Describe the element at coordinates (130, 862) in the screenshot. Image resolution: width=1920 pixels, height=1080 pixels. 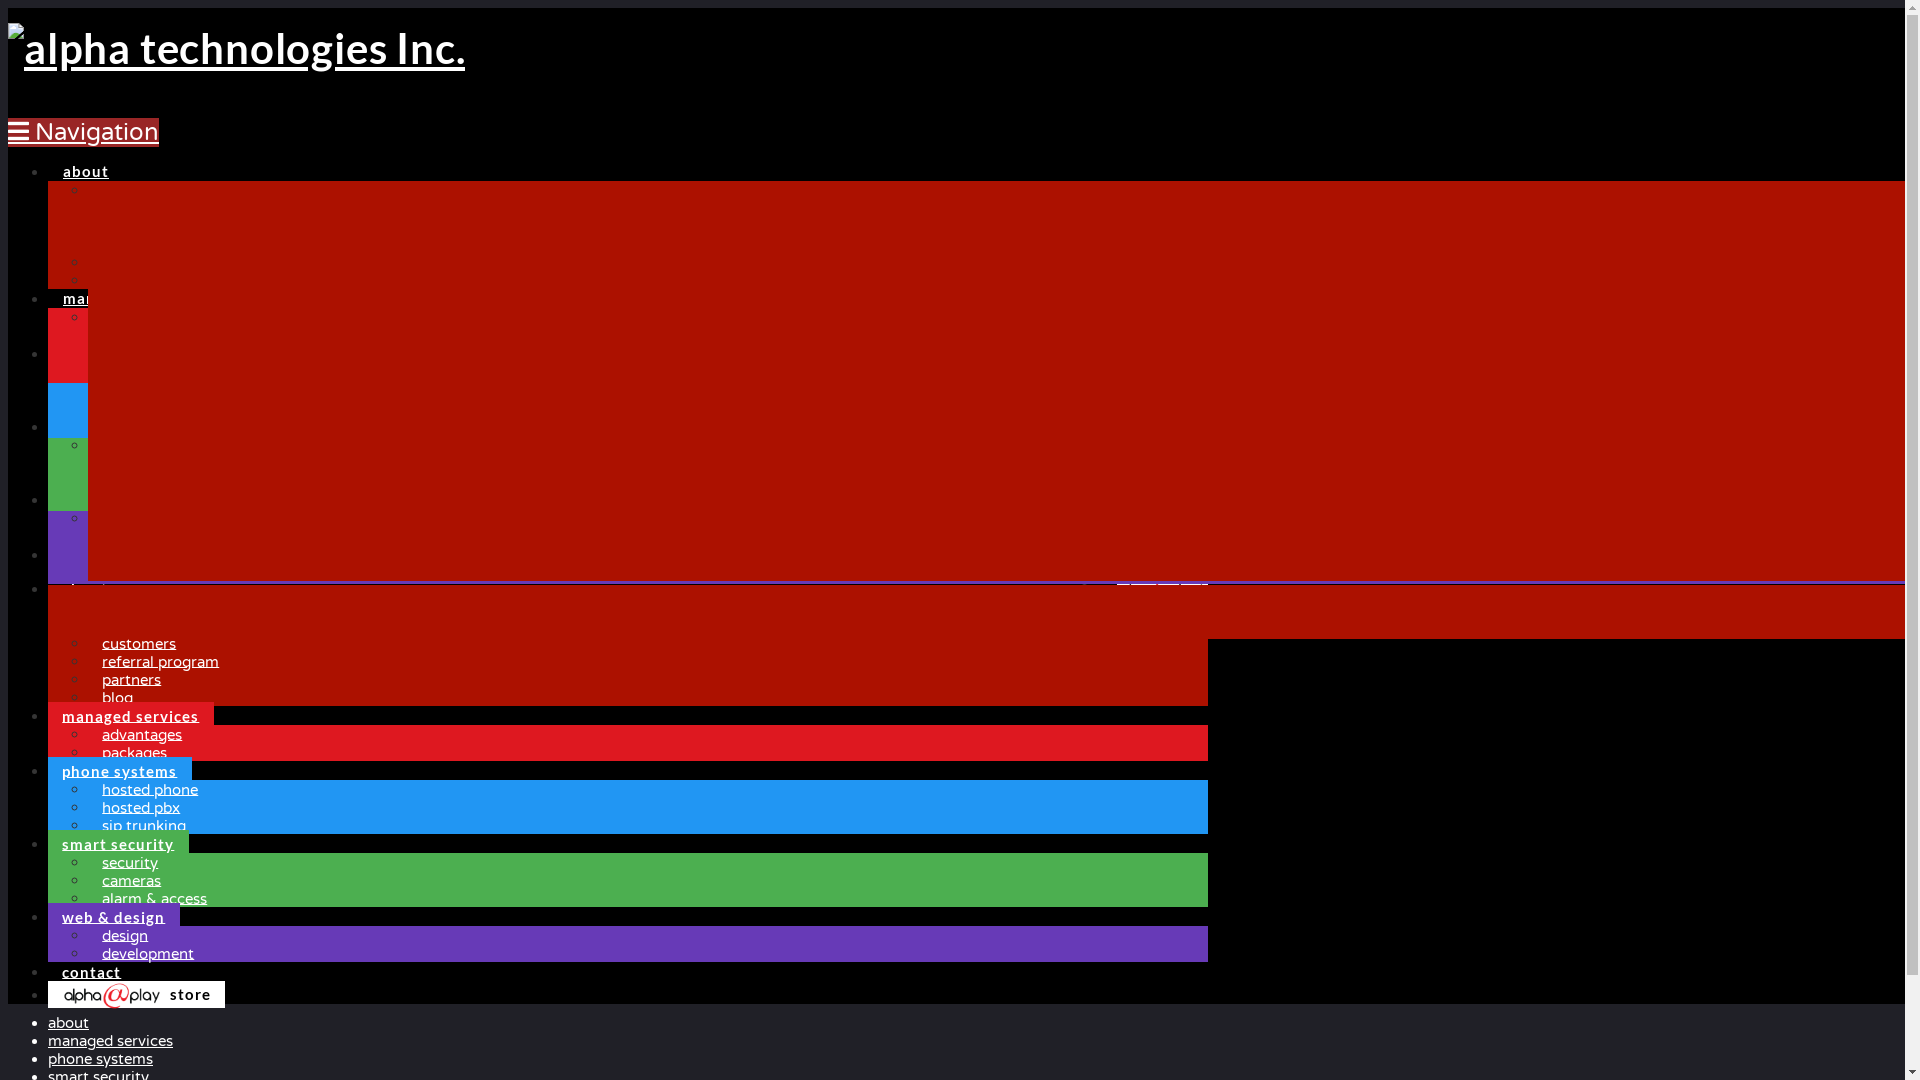
I see `security` at that location.